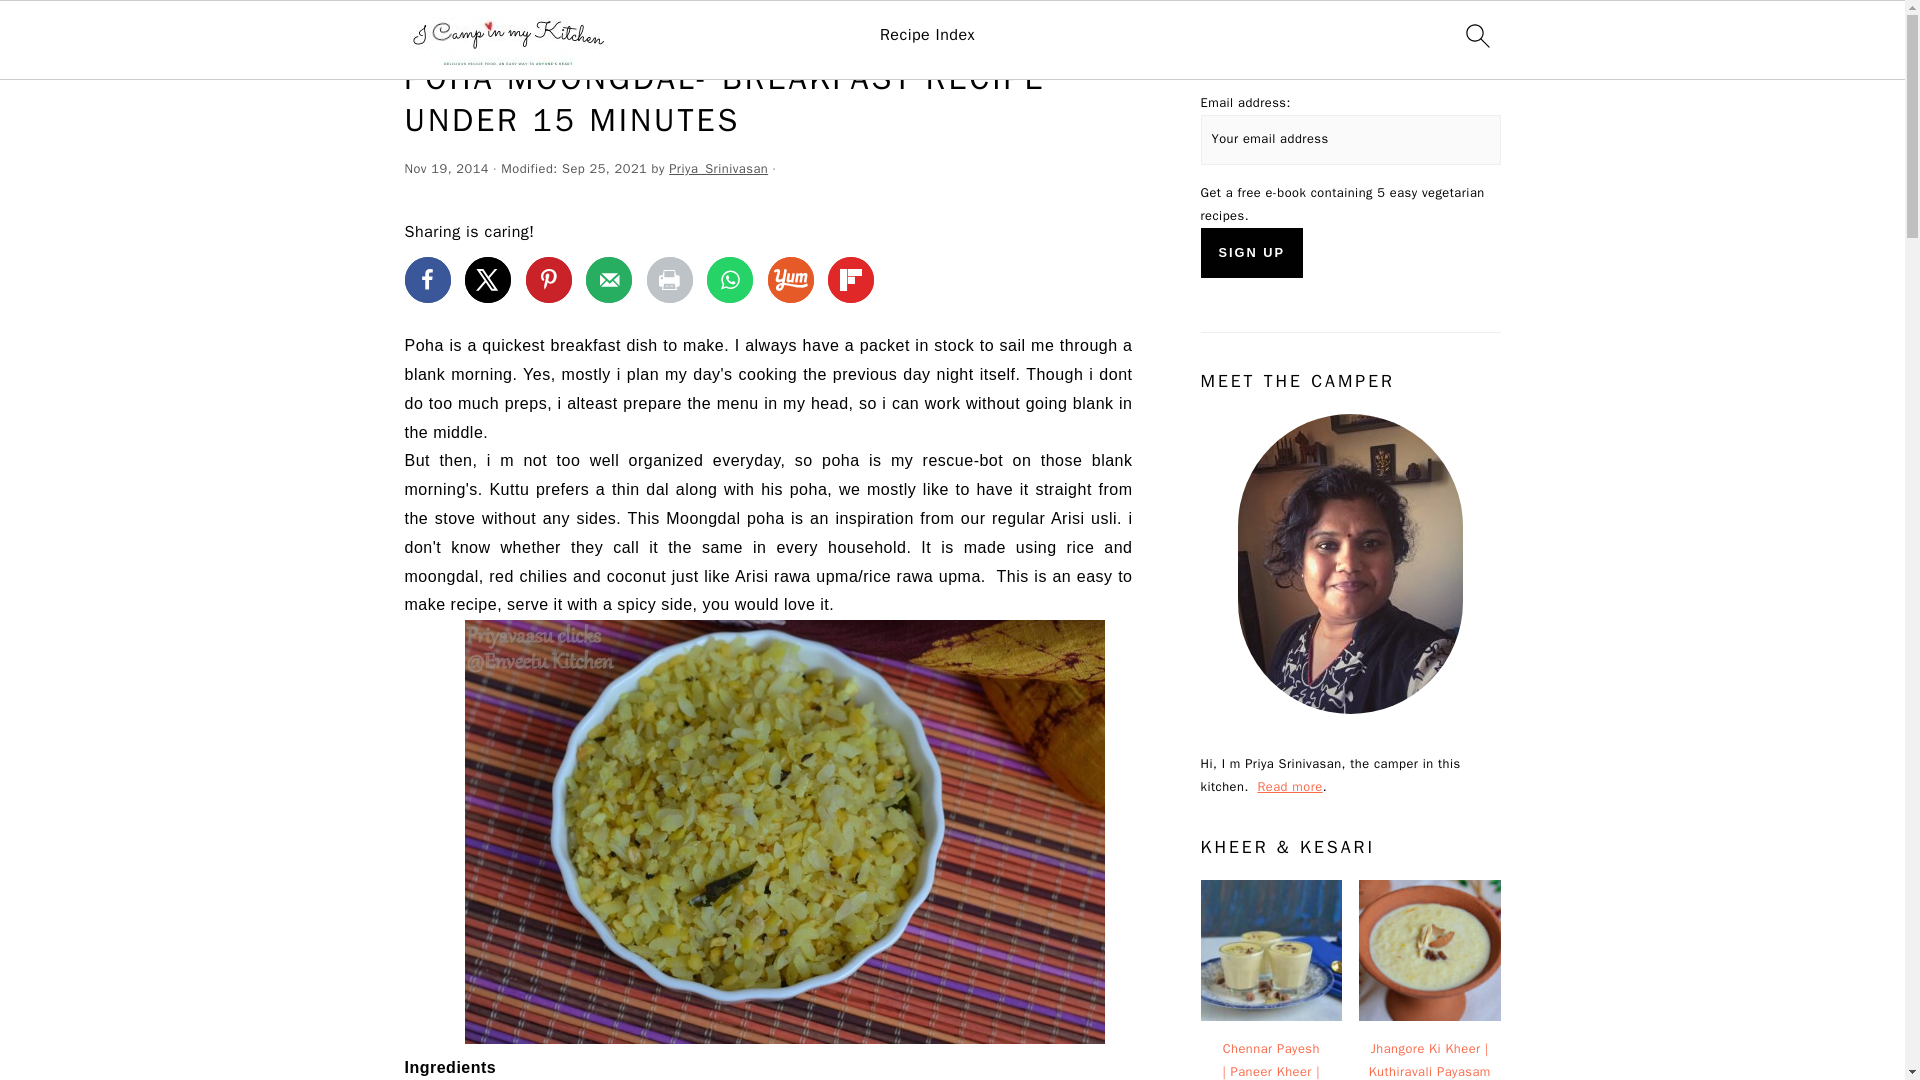  I want to click on Breakfast Recipes, so click(508, 30).